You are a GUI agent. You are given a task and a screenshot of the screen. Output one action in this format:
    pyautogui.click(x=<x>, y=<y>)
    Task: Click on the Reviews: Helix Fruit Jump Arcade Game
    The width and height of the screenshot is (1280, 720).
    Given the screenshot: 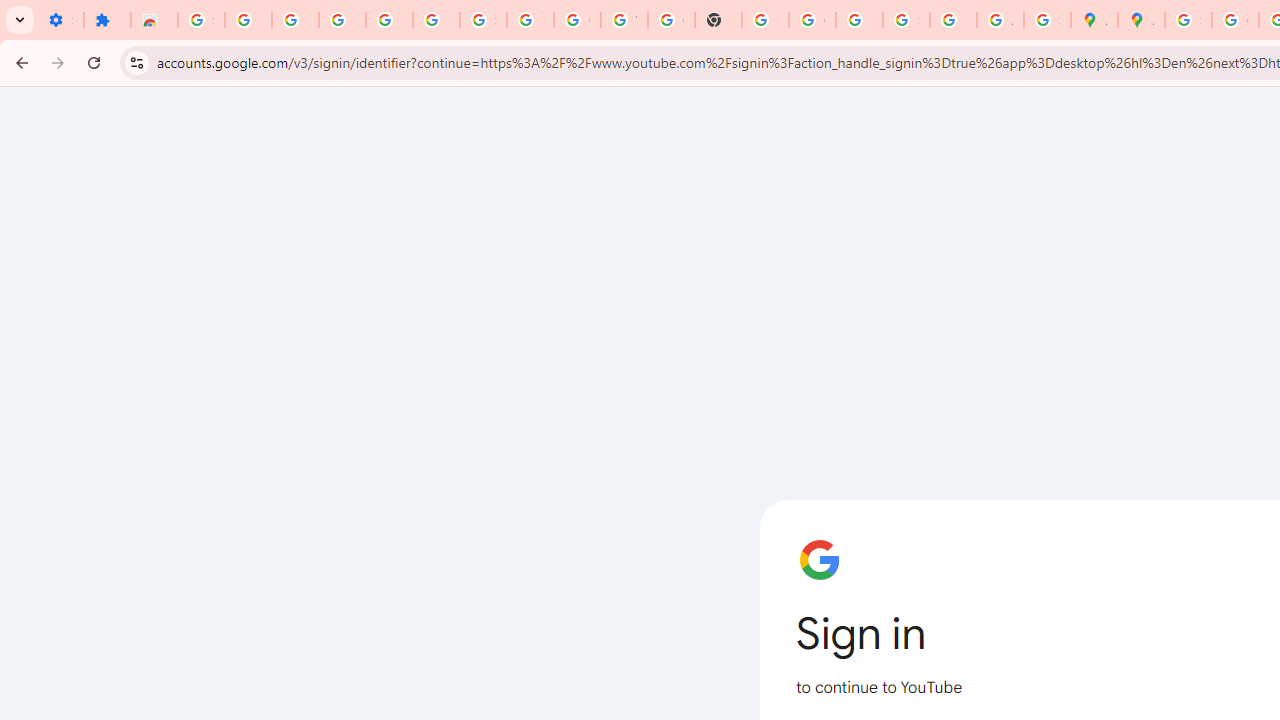 What is the action you would take?
    pyautogui.click(x=154, y=20)
    